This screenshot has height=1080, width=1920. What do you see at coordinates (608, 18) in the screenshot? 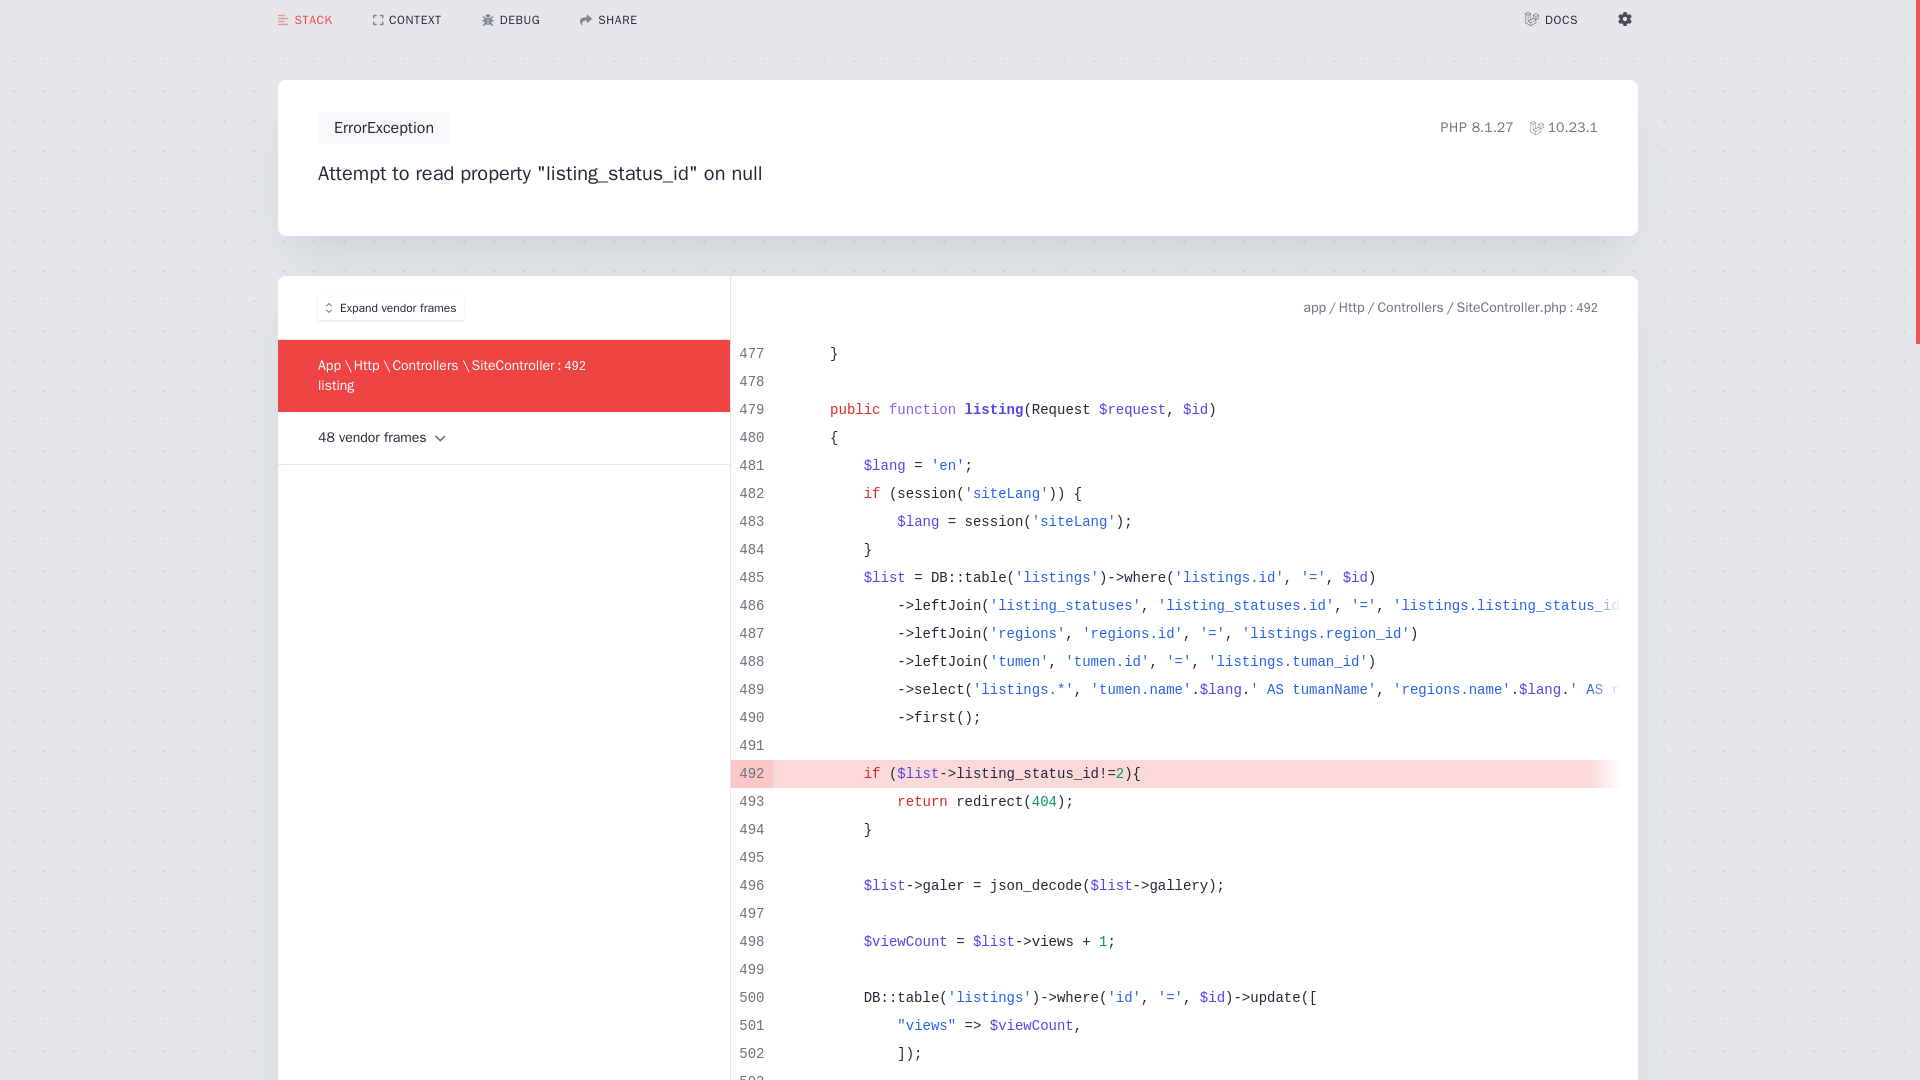
I see `SHARE` at bounding box center [608, 18].